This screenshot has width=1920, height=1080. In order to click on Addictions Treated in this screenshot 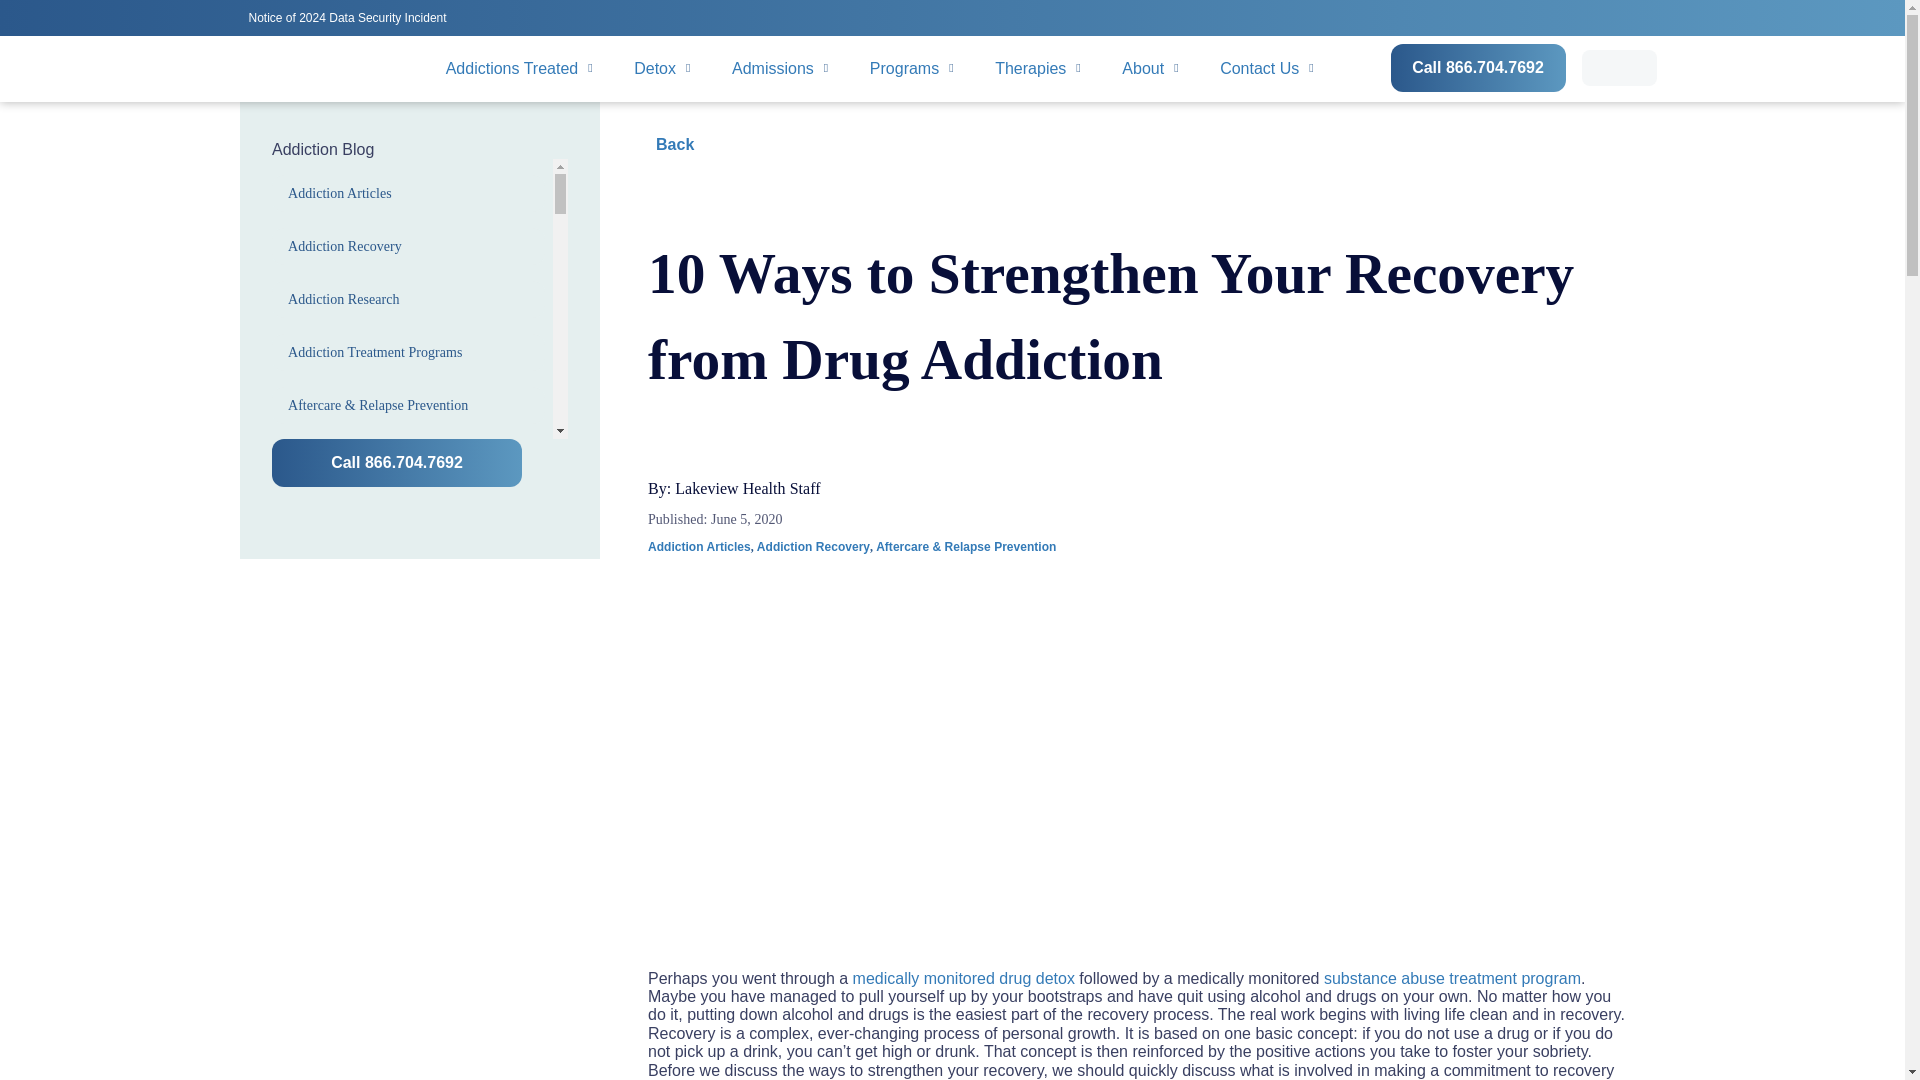, I will do `click(520, 68)`.